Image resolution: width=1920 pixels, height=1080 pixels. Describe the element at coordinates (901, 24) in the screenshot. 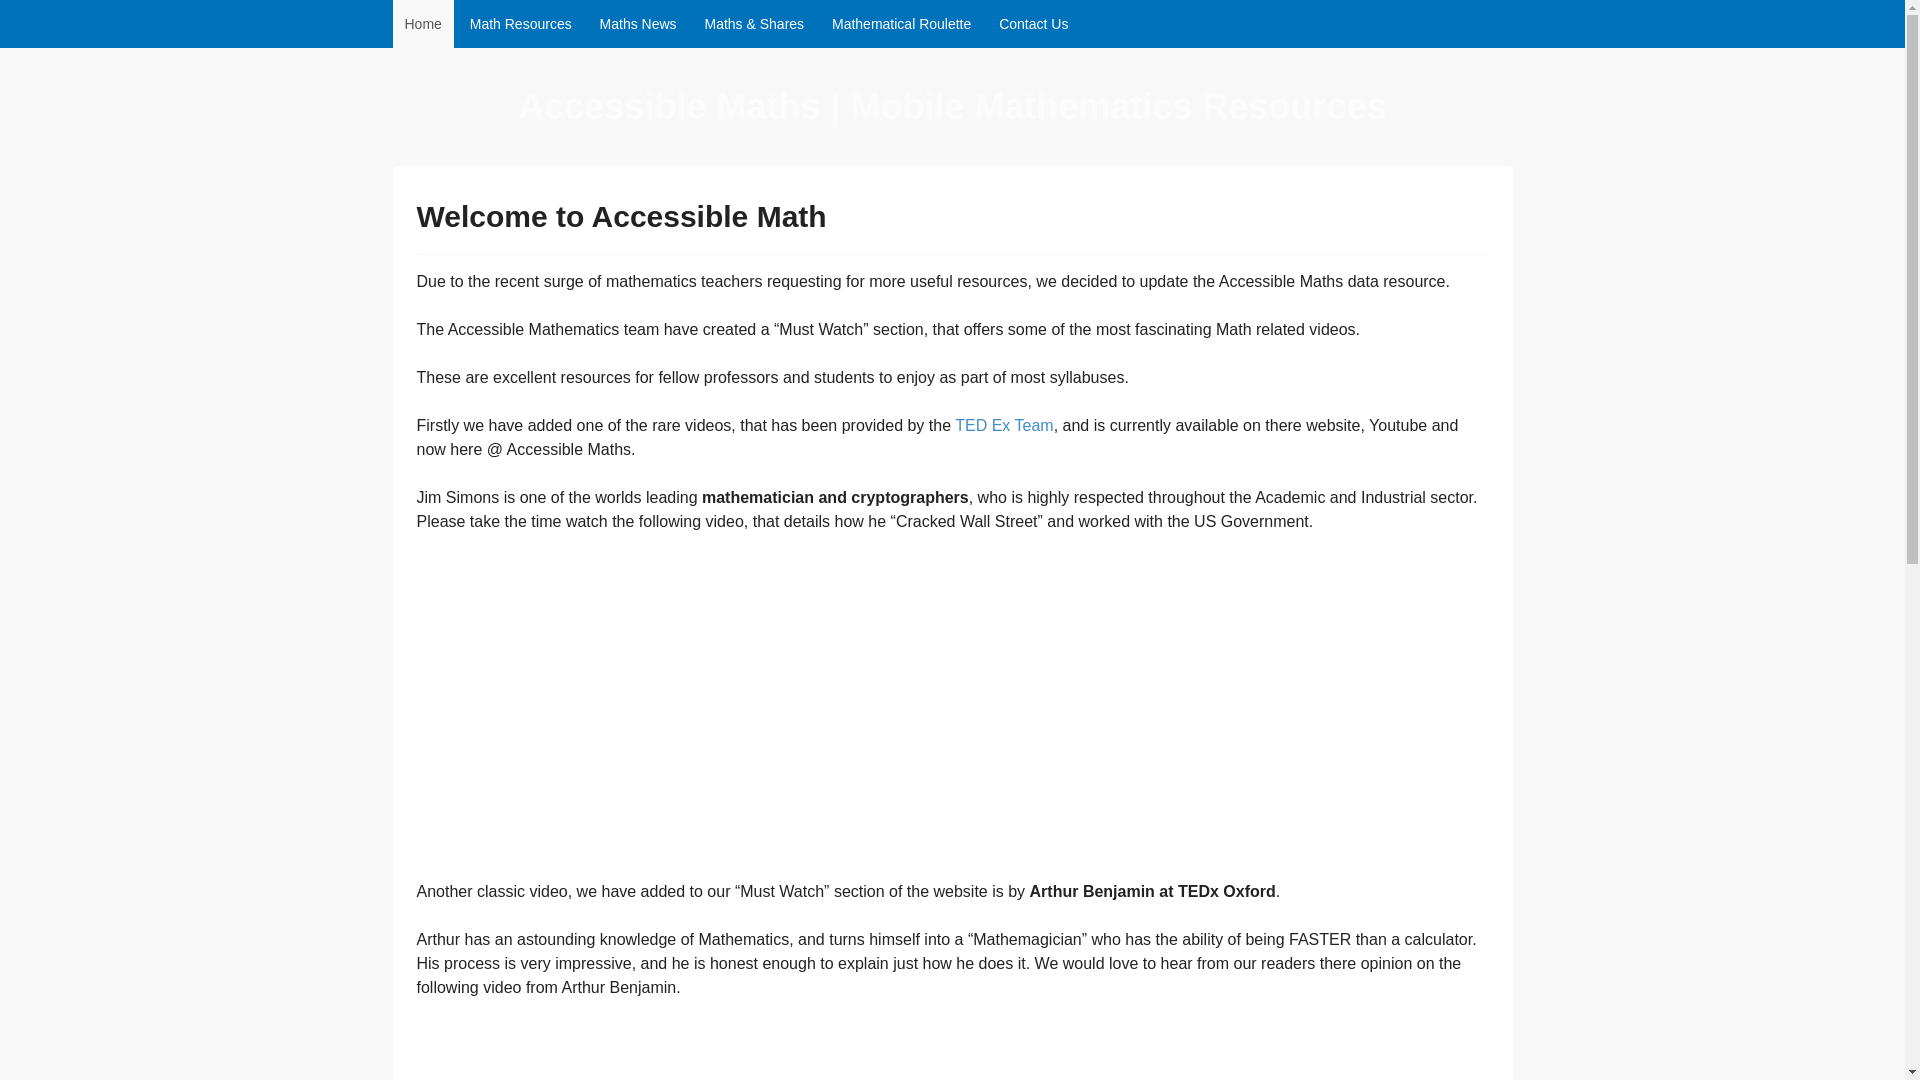

I see `Mathematical Roulette` at that location.